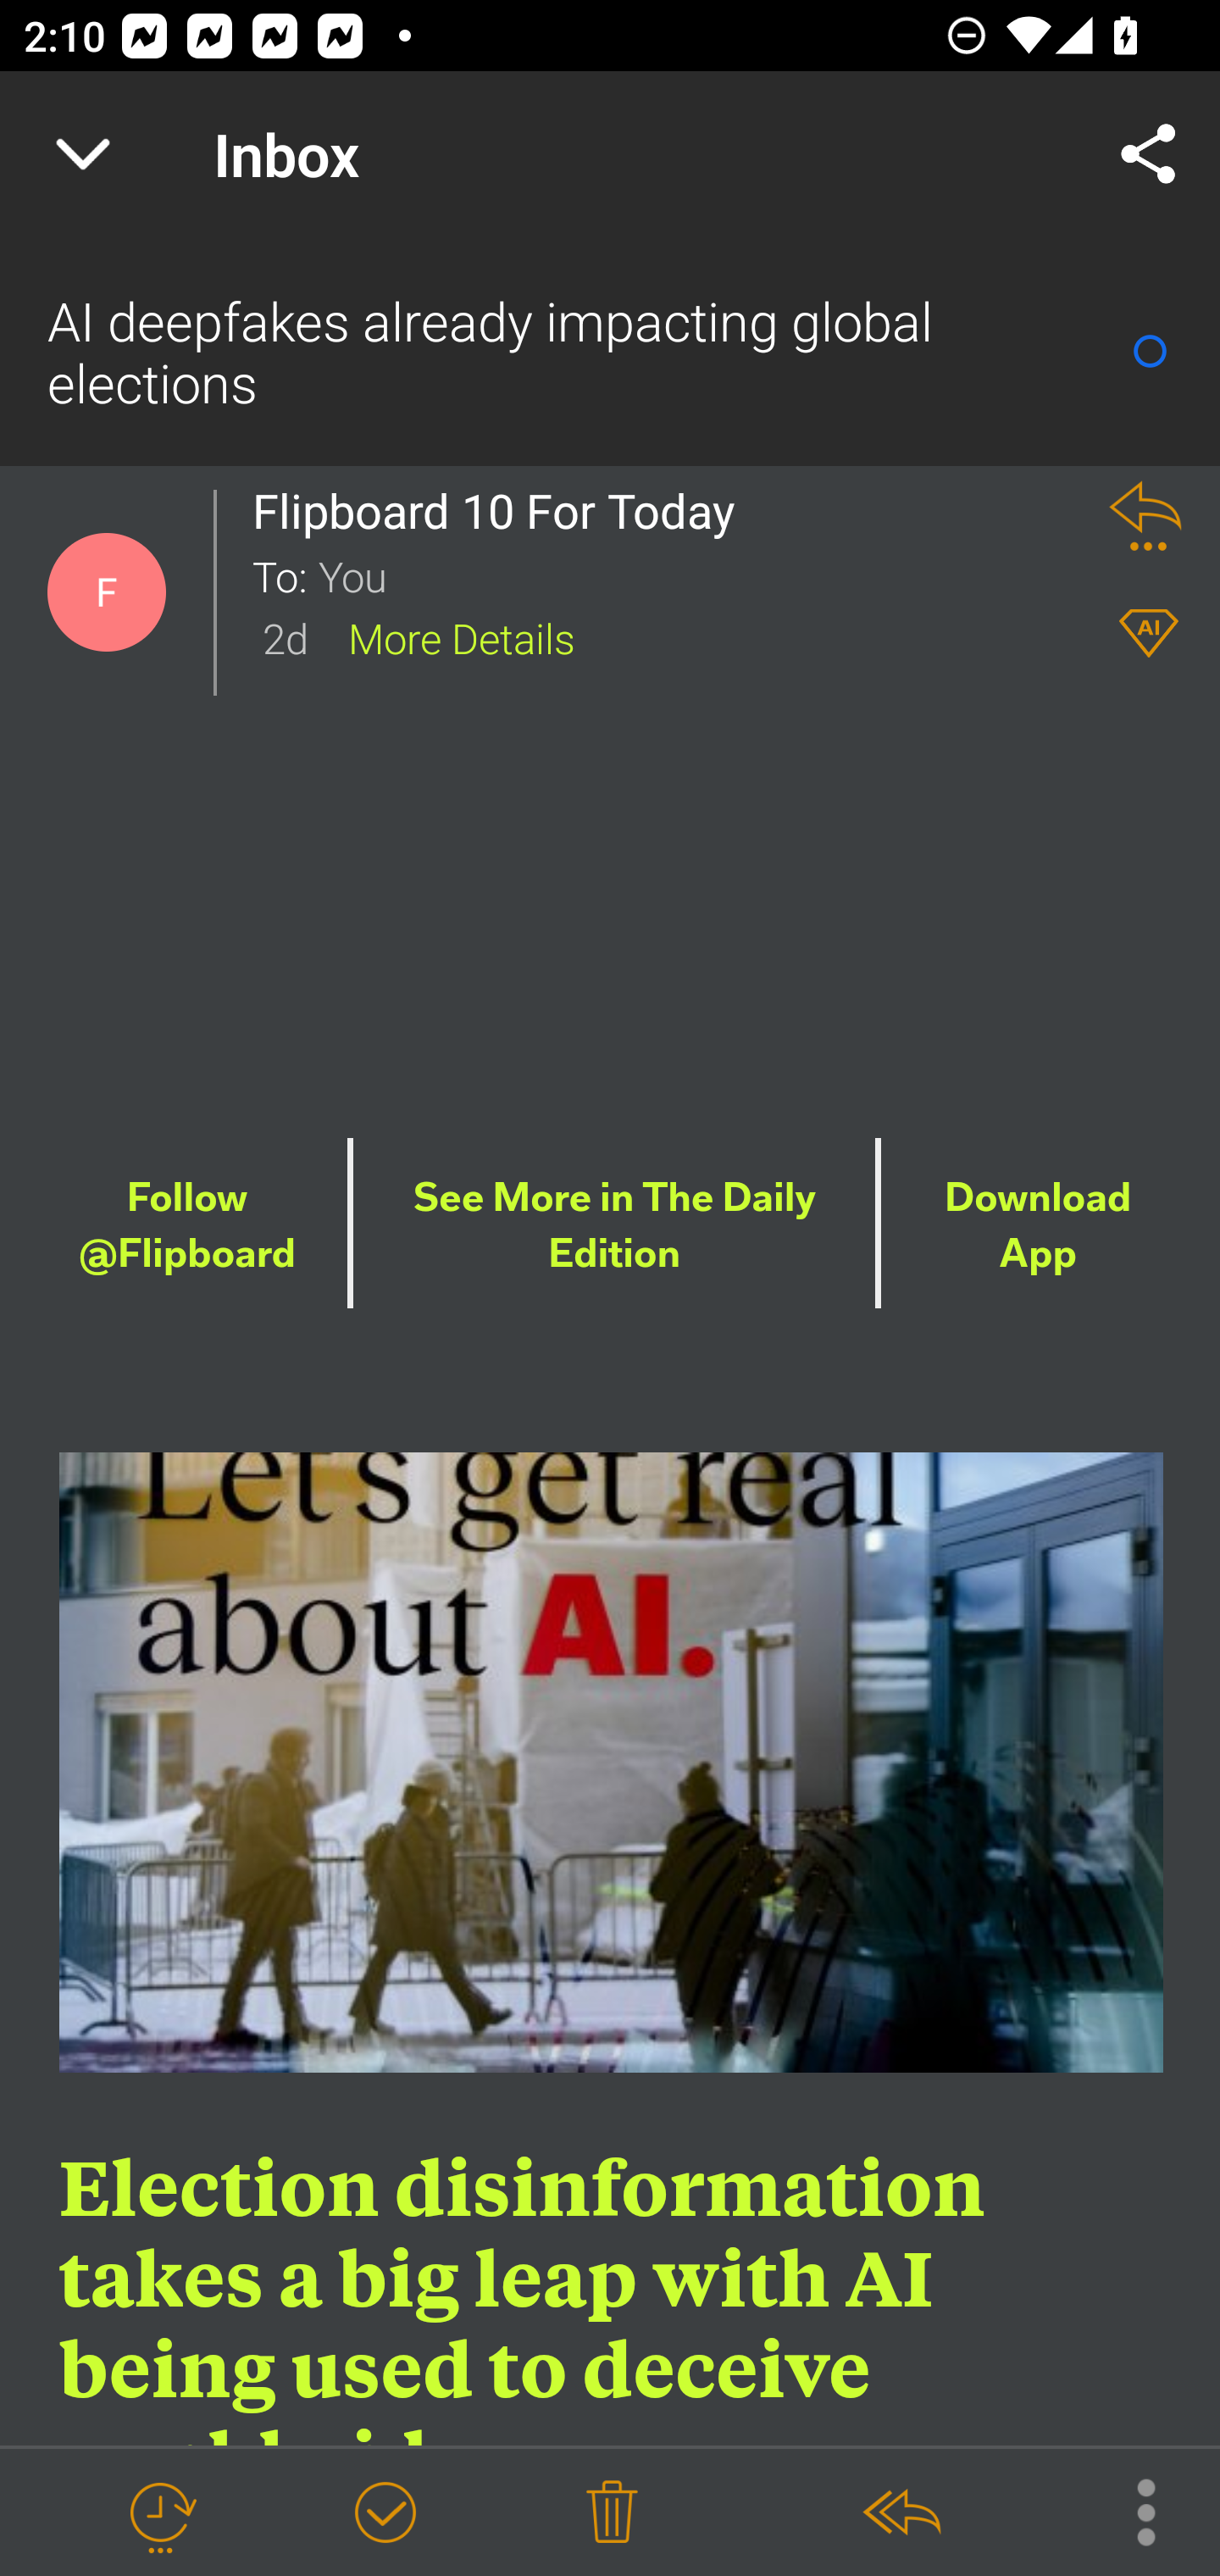  Describe the element at coordinates (461, 636) in the screenshot. I see `More Details` at that location.